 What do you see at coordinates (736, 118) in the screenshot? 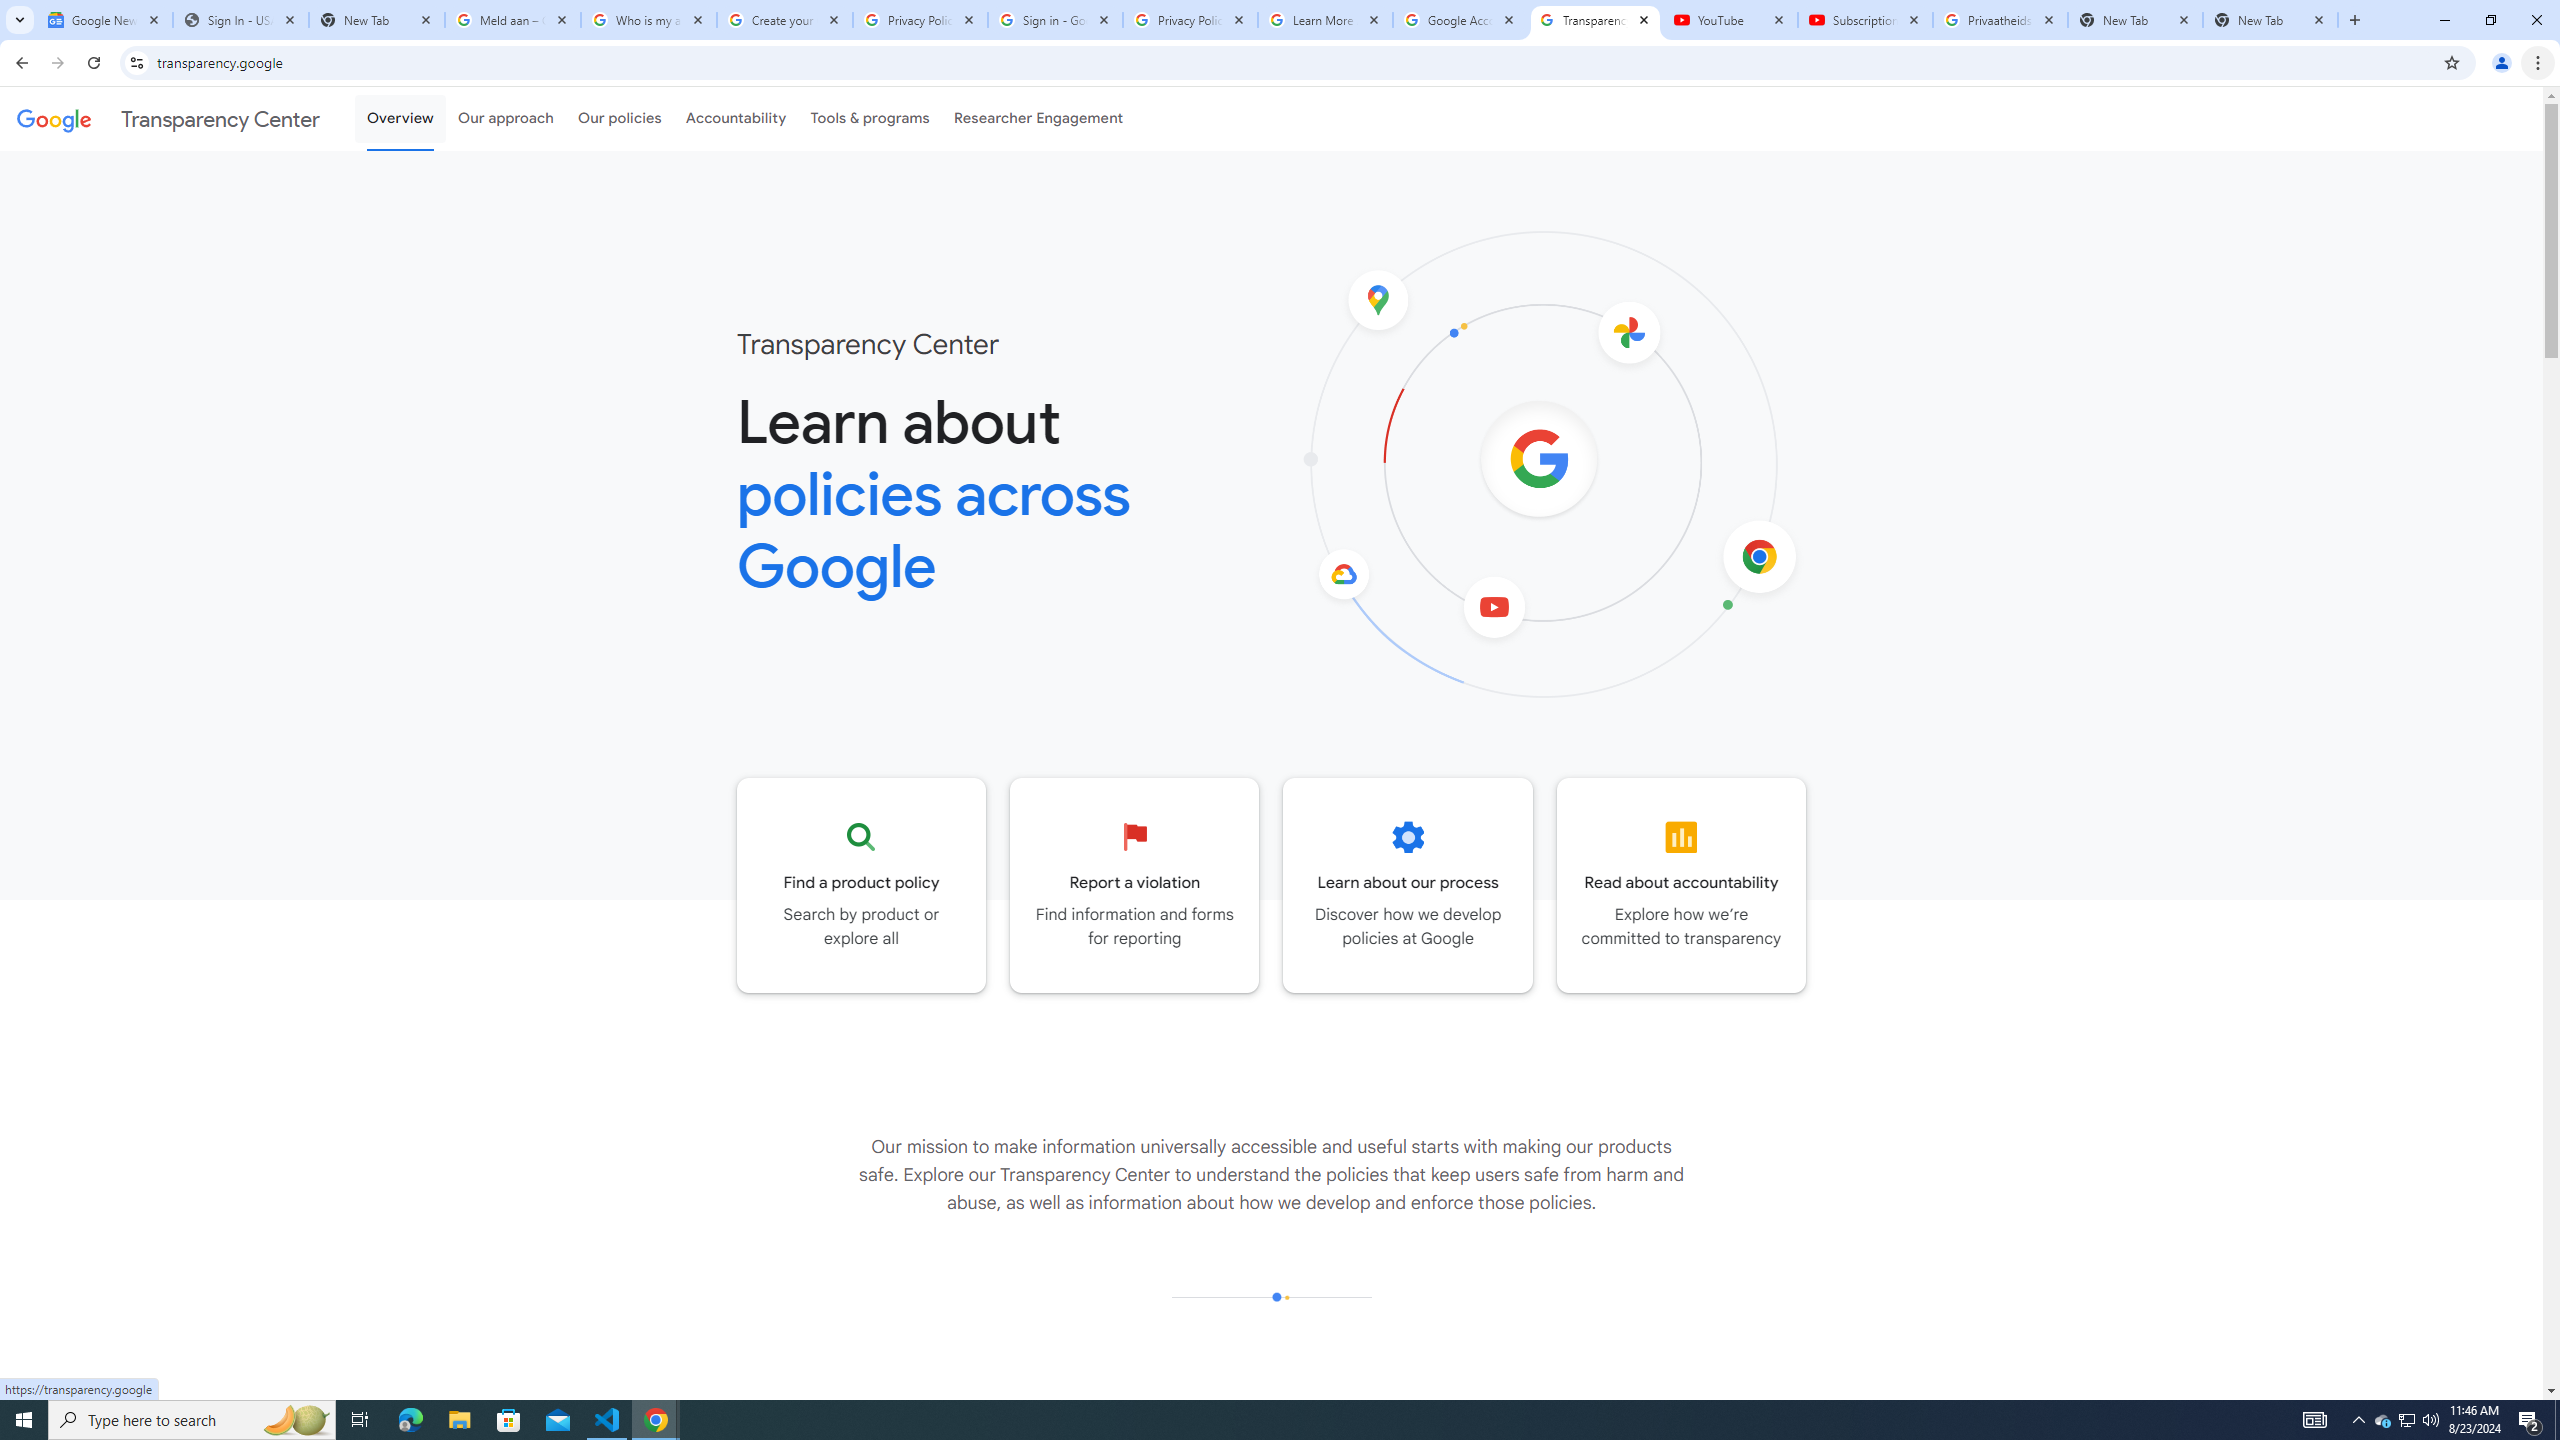
I see `Accountability` at bounding box center [736, 118].